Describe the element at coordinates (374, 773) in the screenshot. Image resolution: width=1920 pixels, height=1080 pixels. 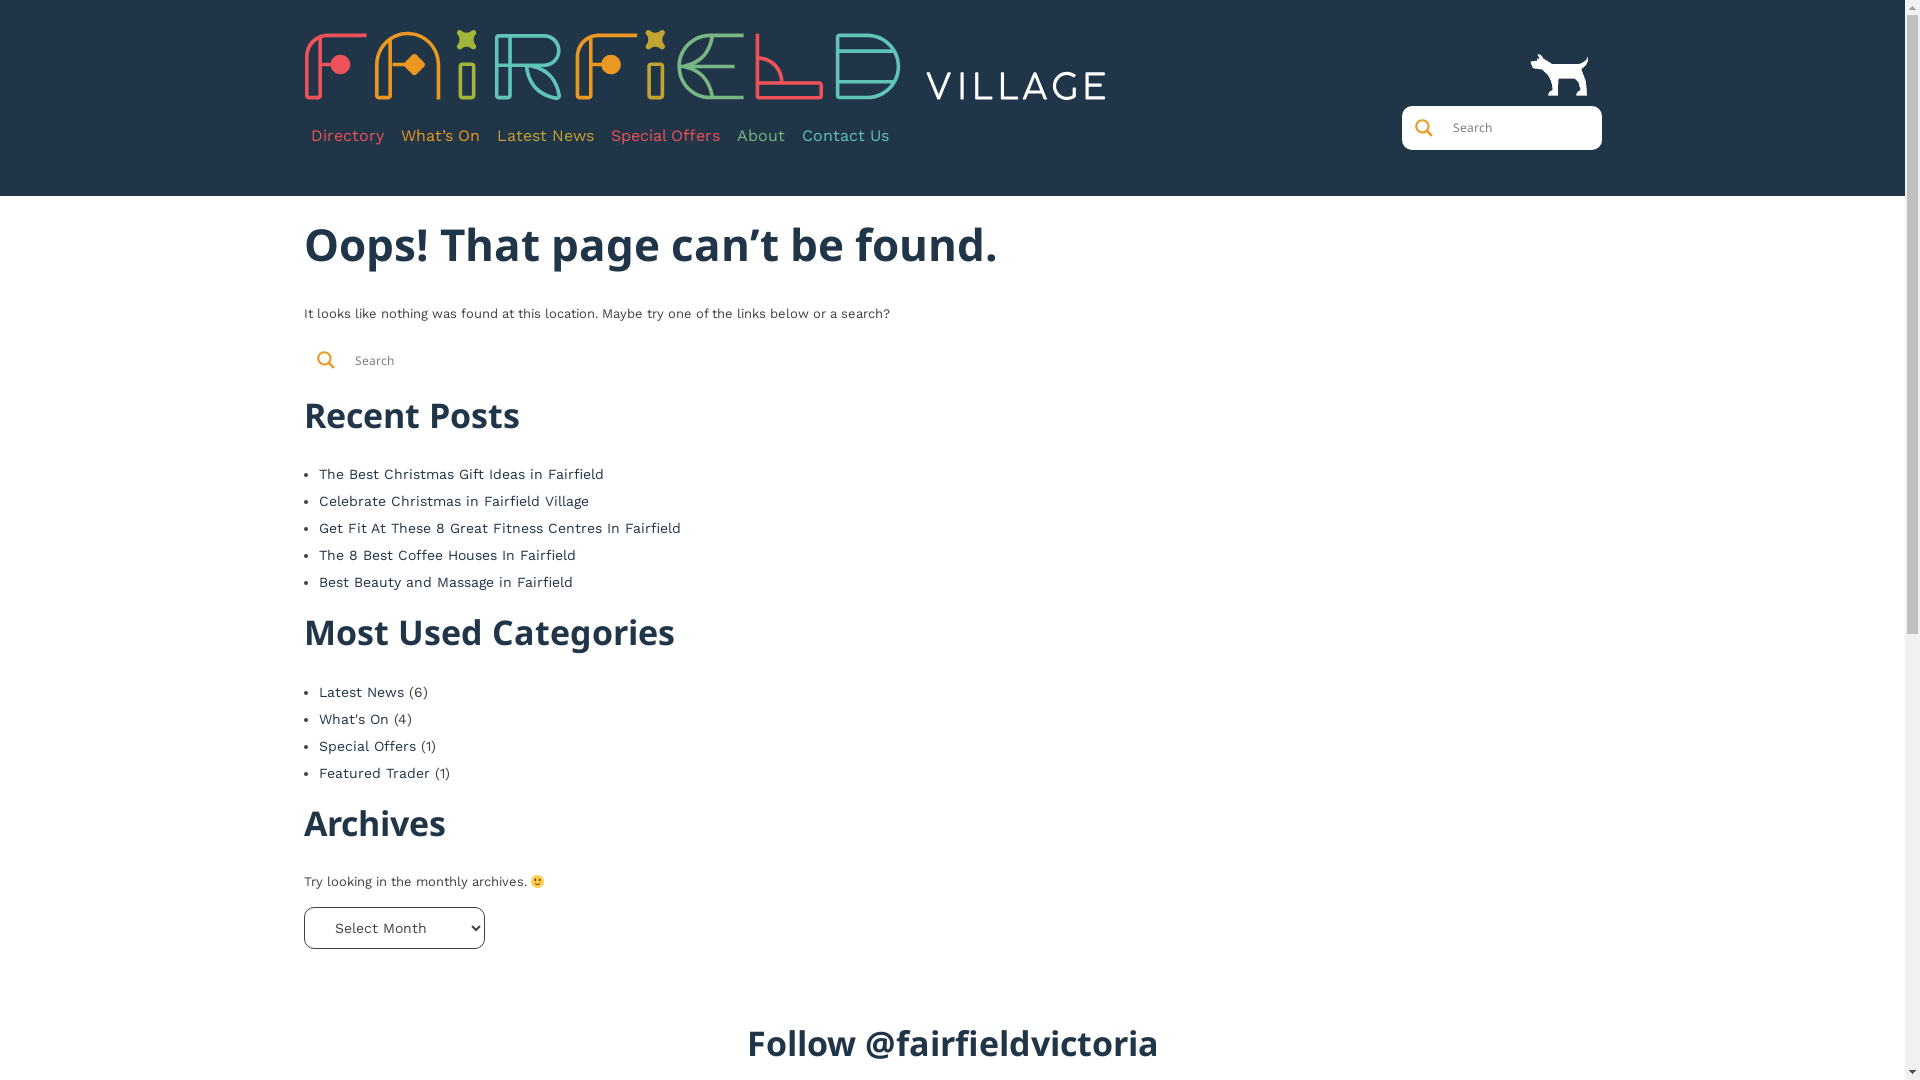
I see `Featured Trader` at that location.